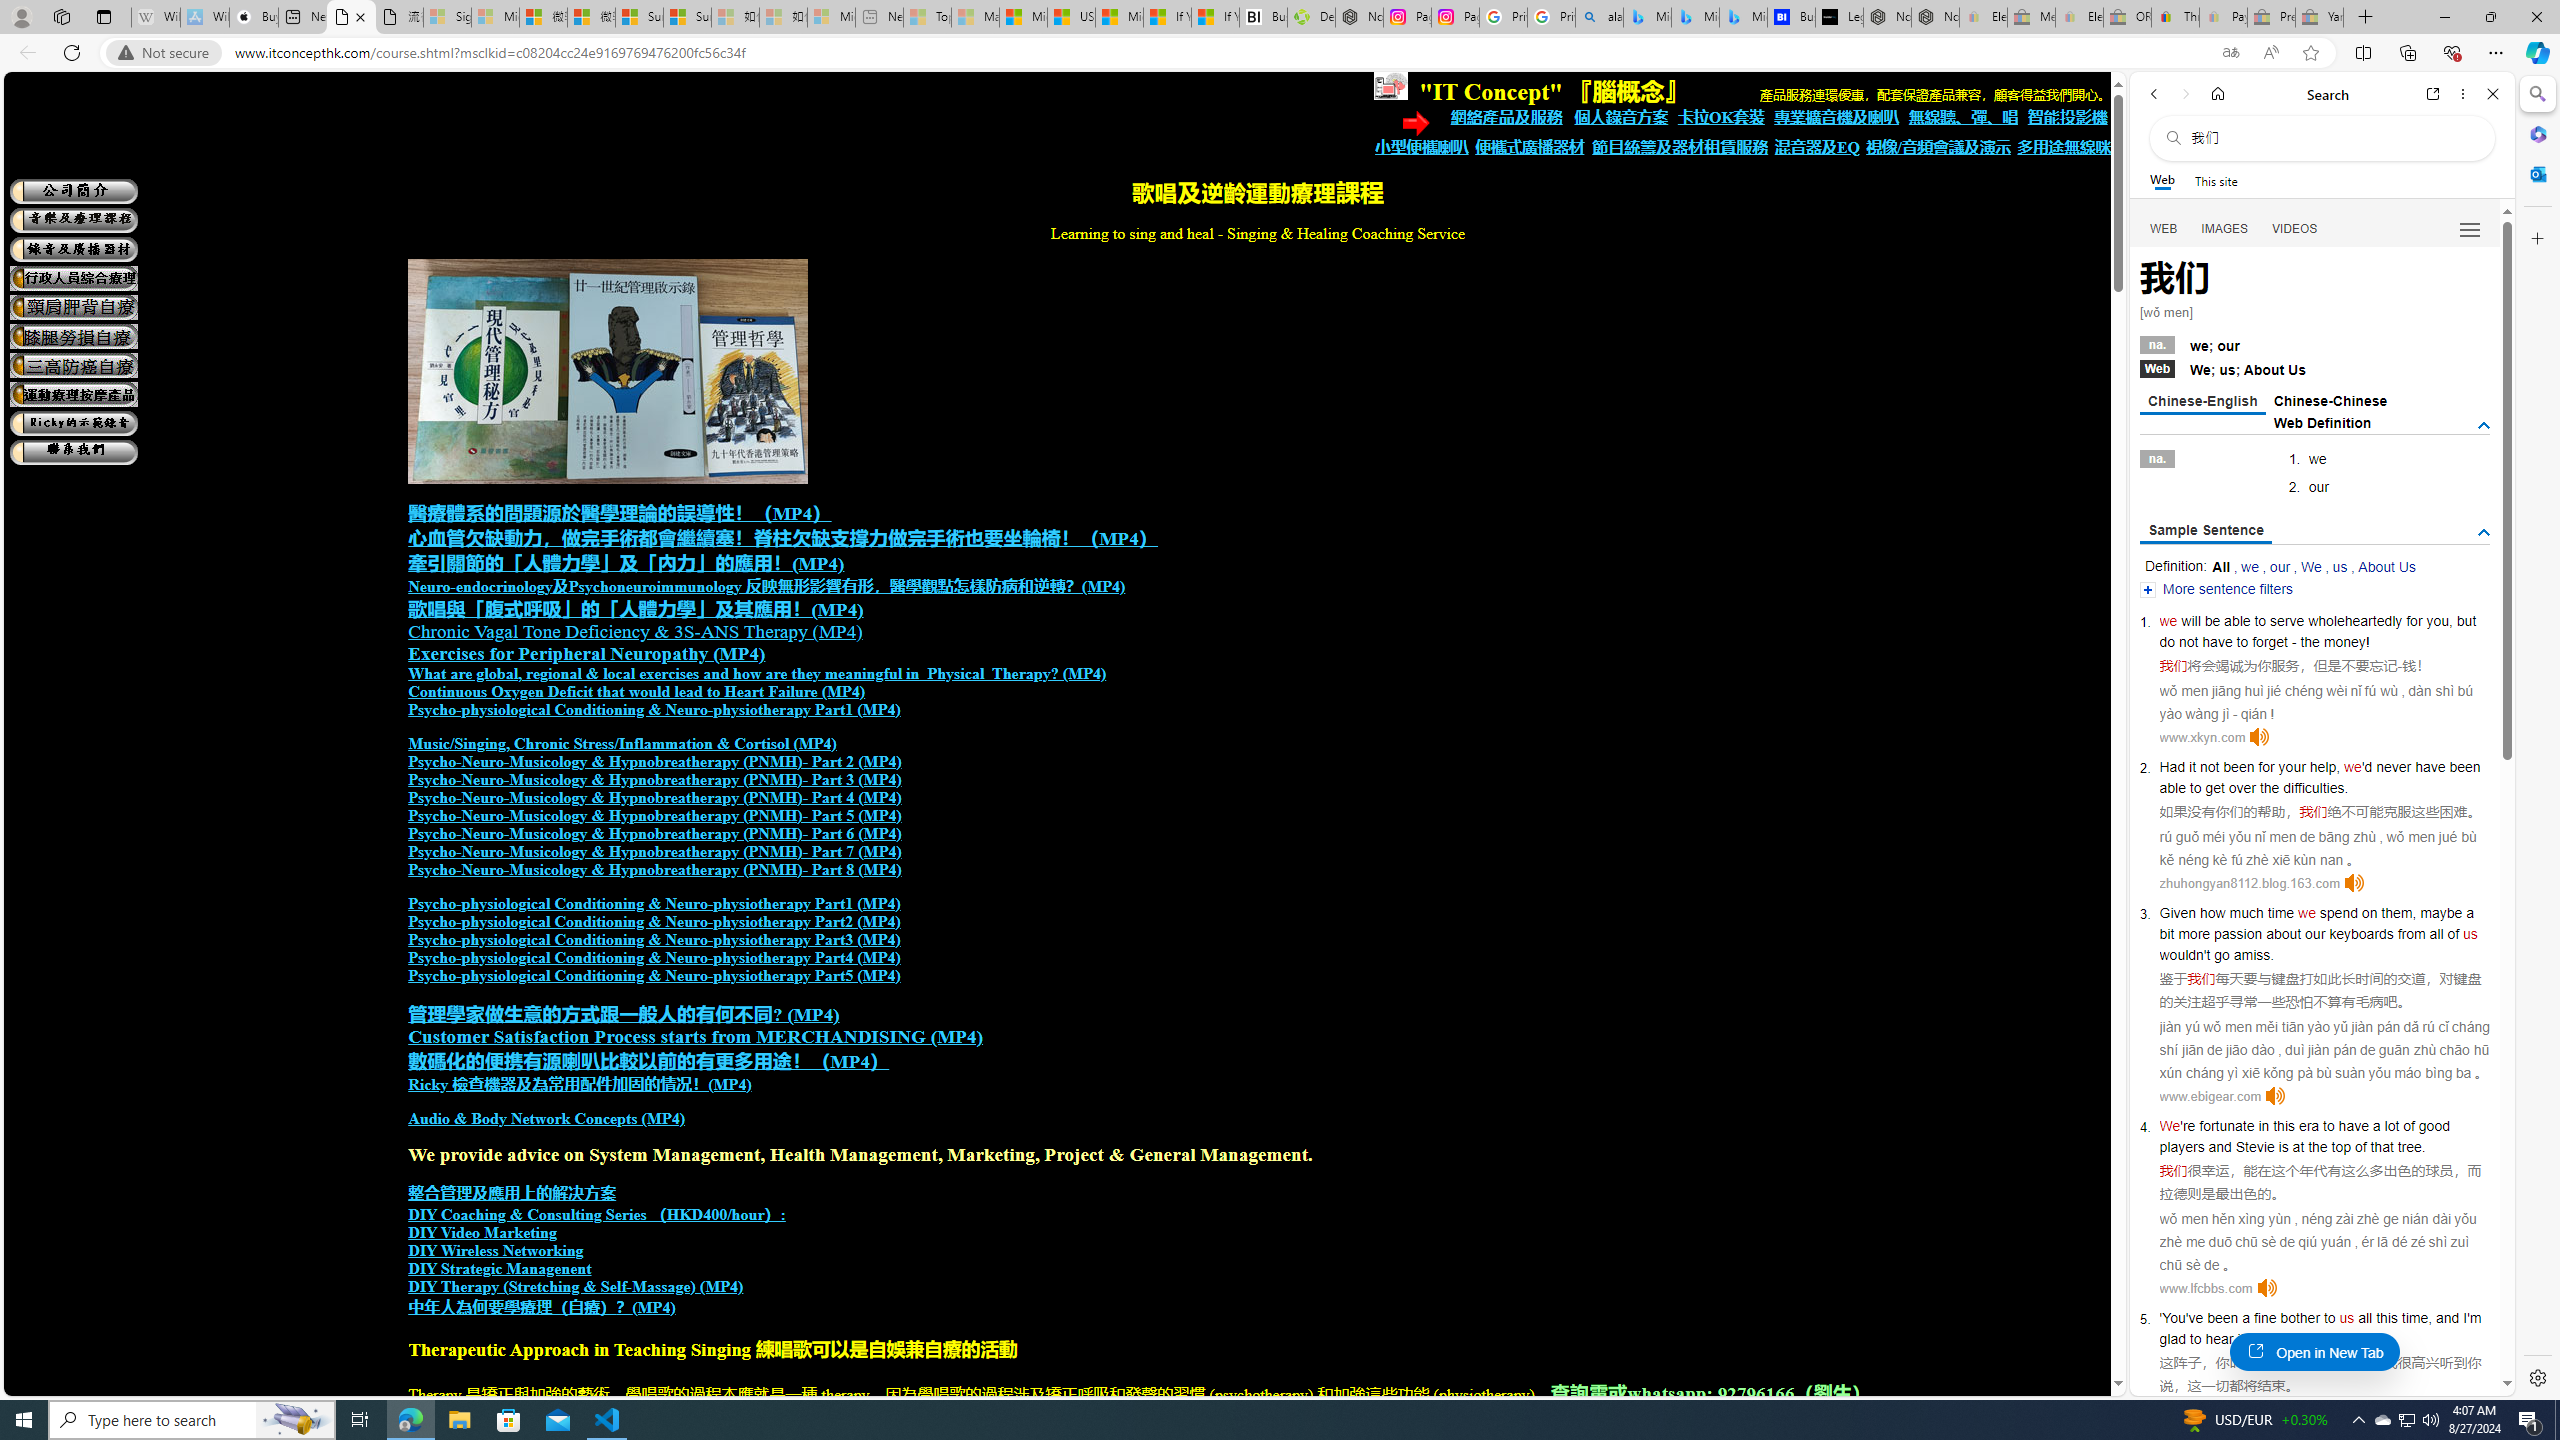 This screenshot has width=2560, height=1440. I want to click on Not secure, so click(168, 53).